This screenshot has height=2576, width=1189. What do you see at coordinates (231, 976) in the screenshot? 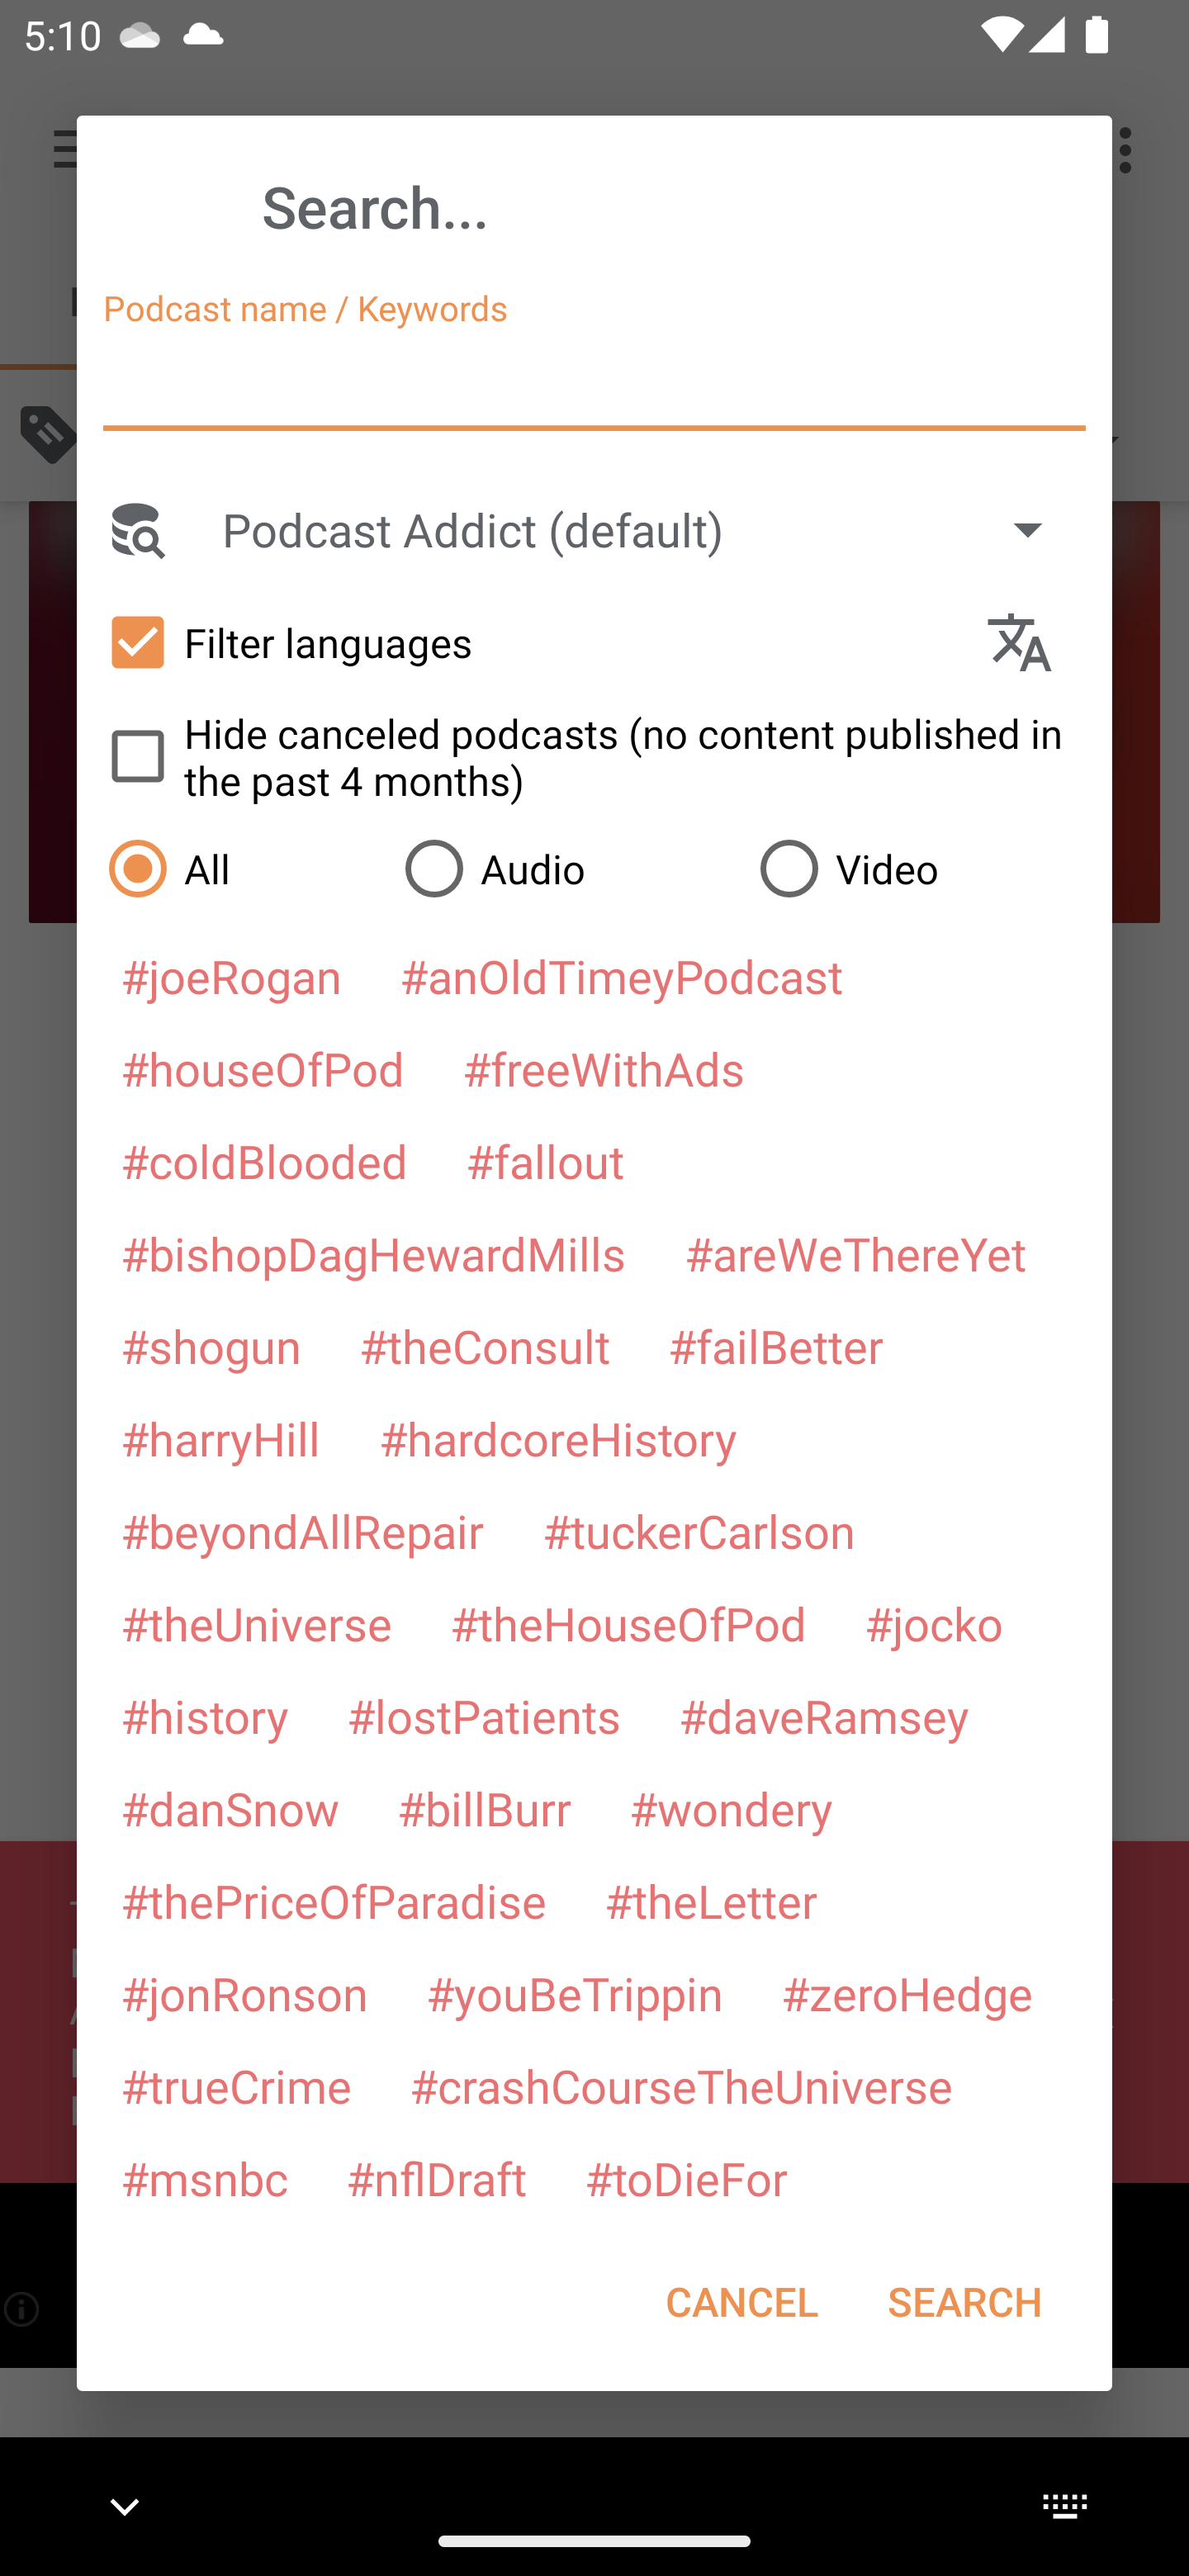
I see `#joeRogan` at bounding box center [231, 976].